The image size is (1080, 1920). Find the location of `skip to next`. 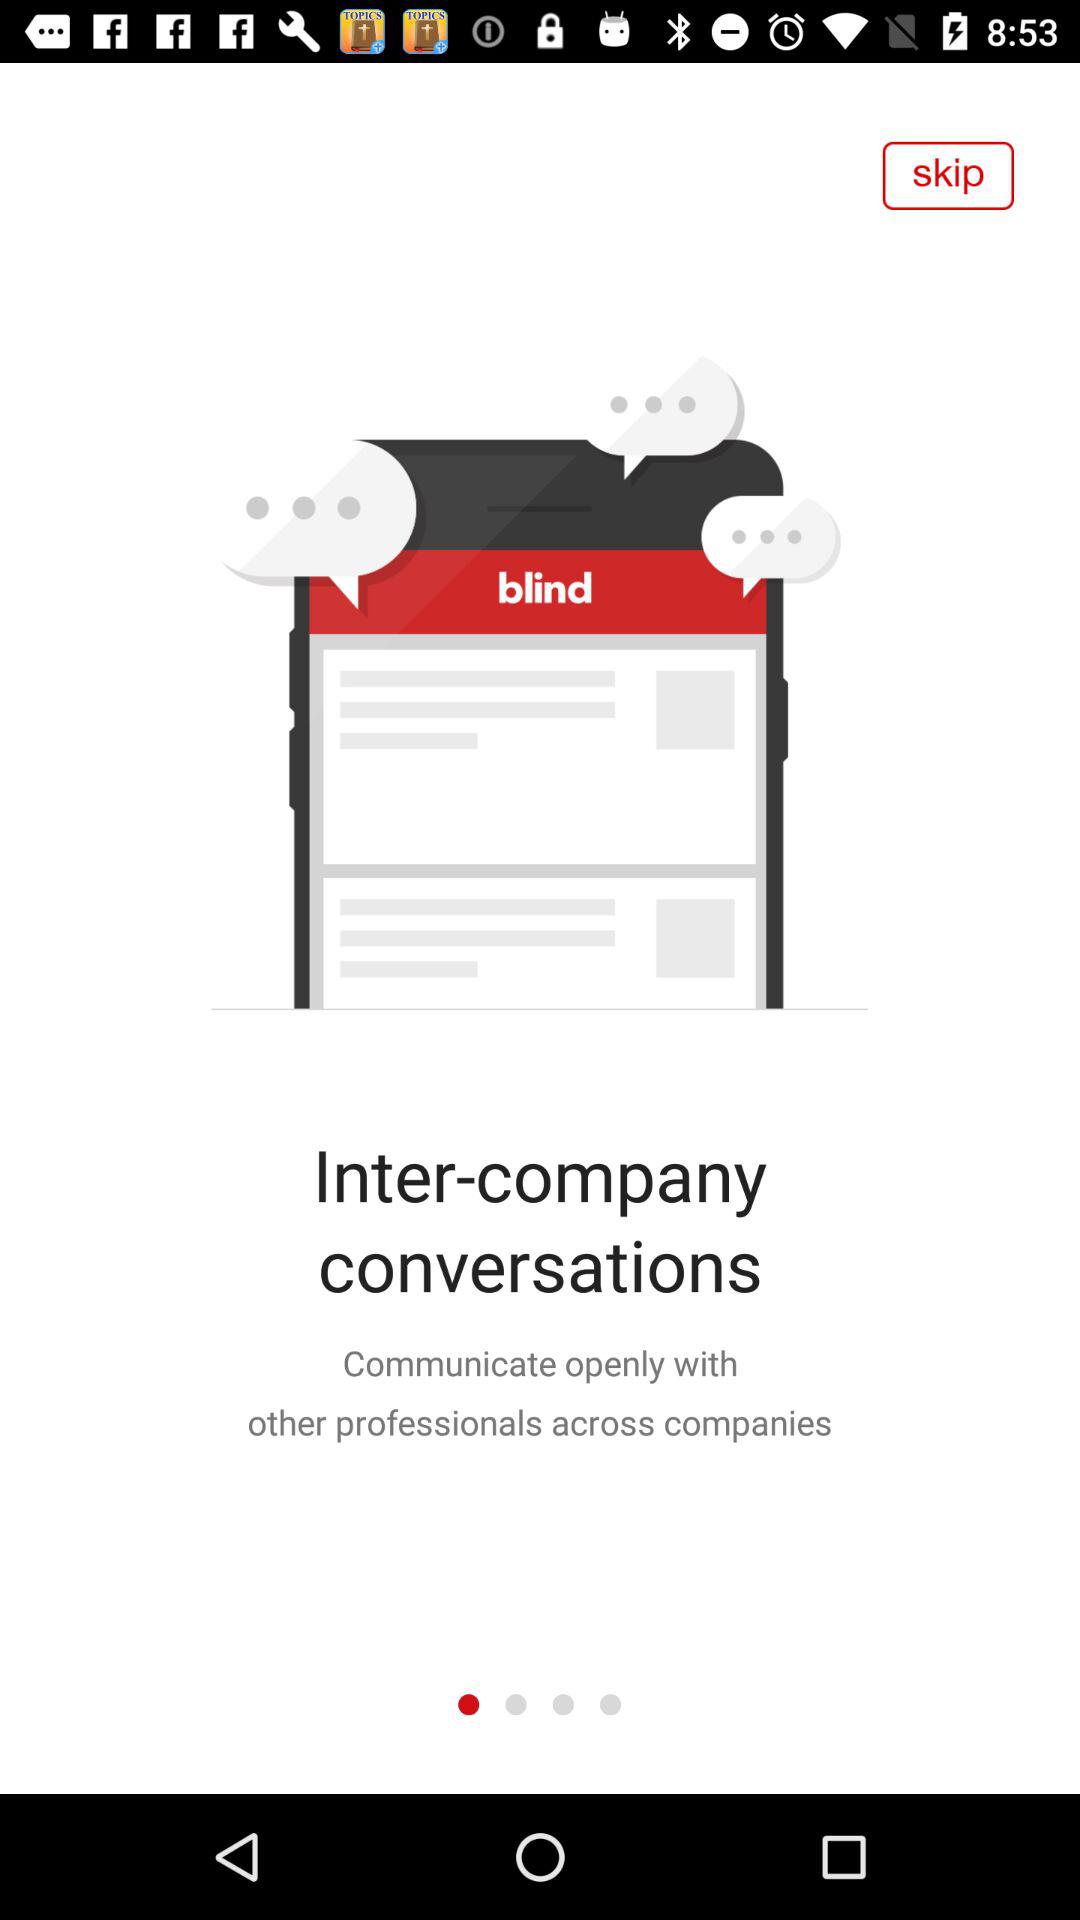

skip to next is located at coordinates (948, 176).